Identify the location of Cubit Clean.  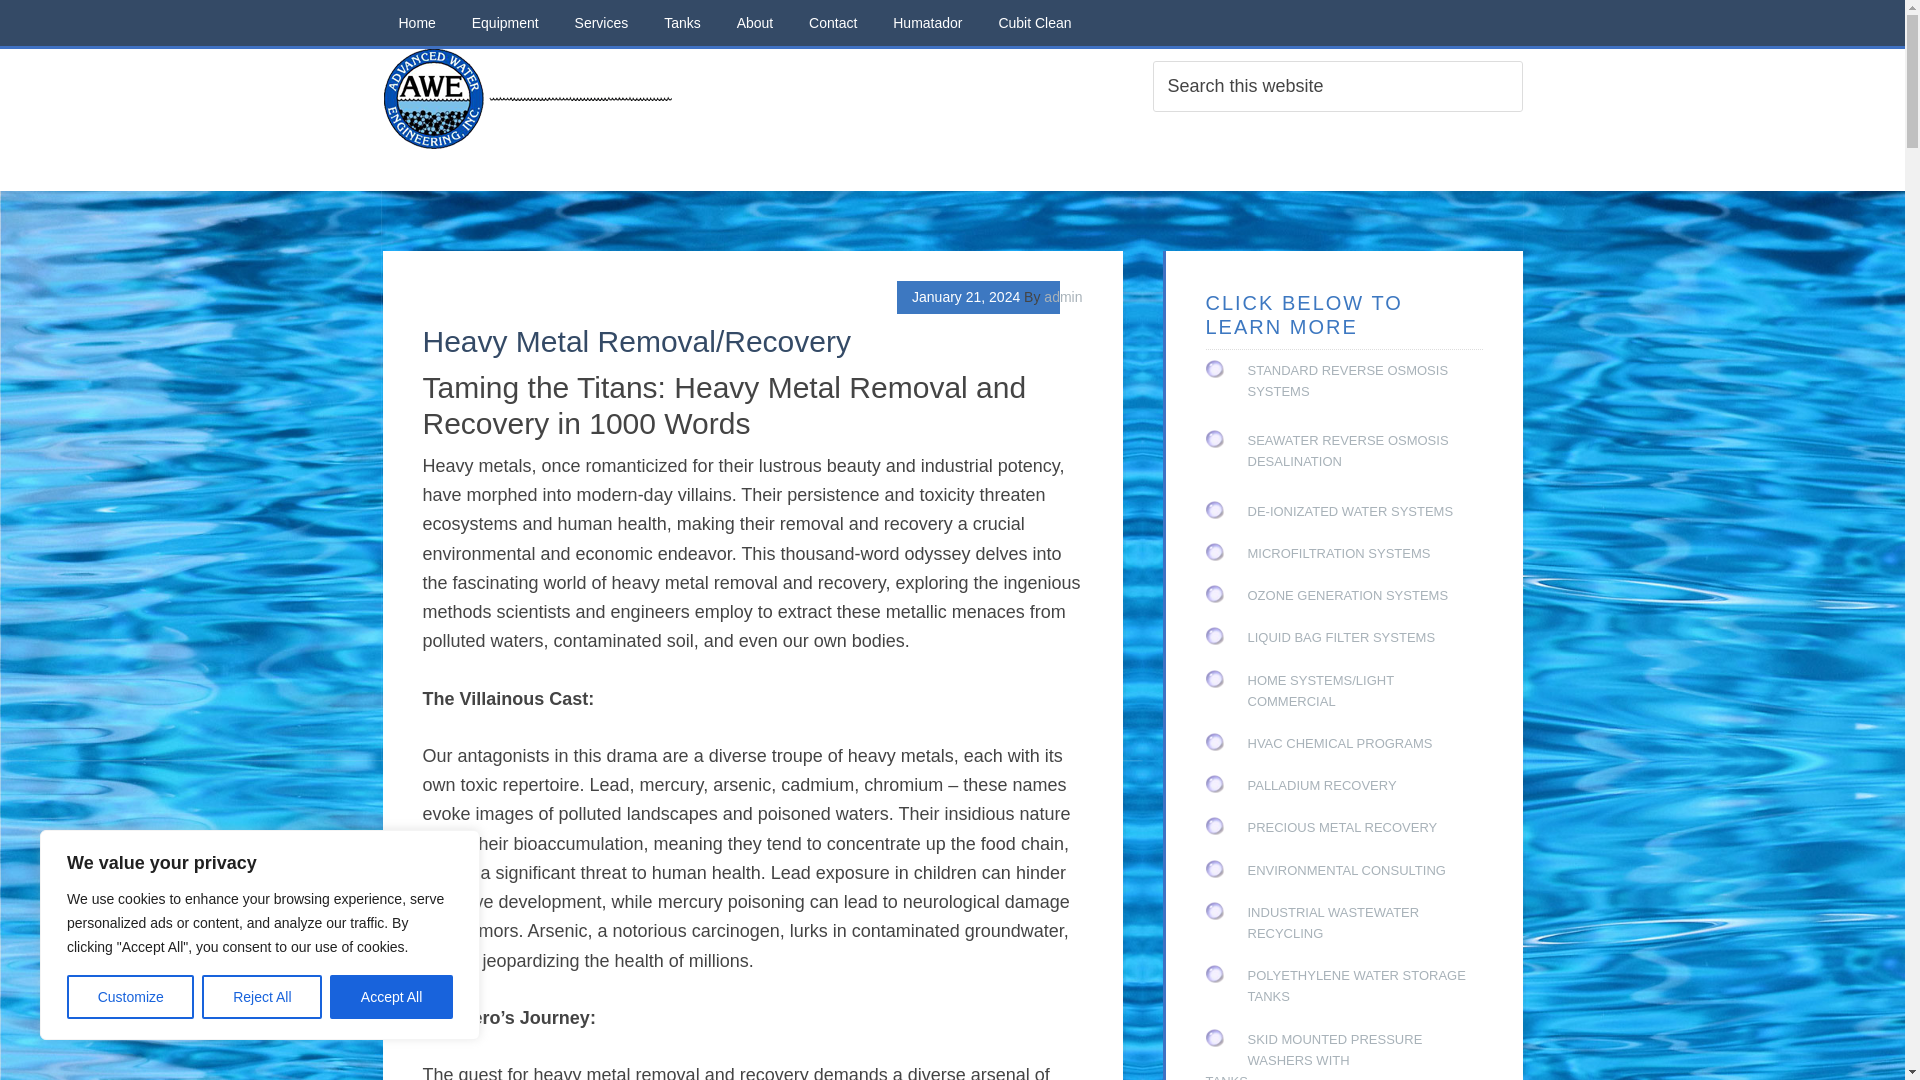
(1034, 23).